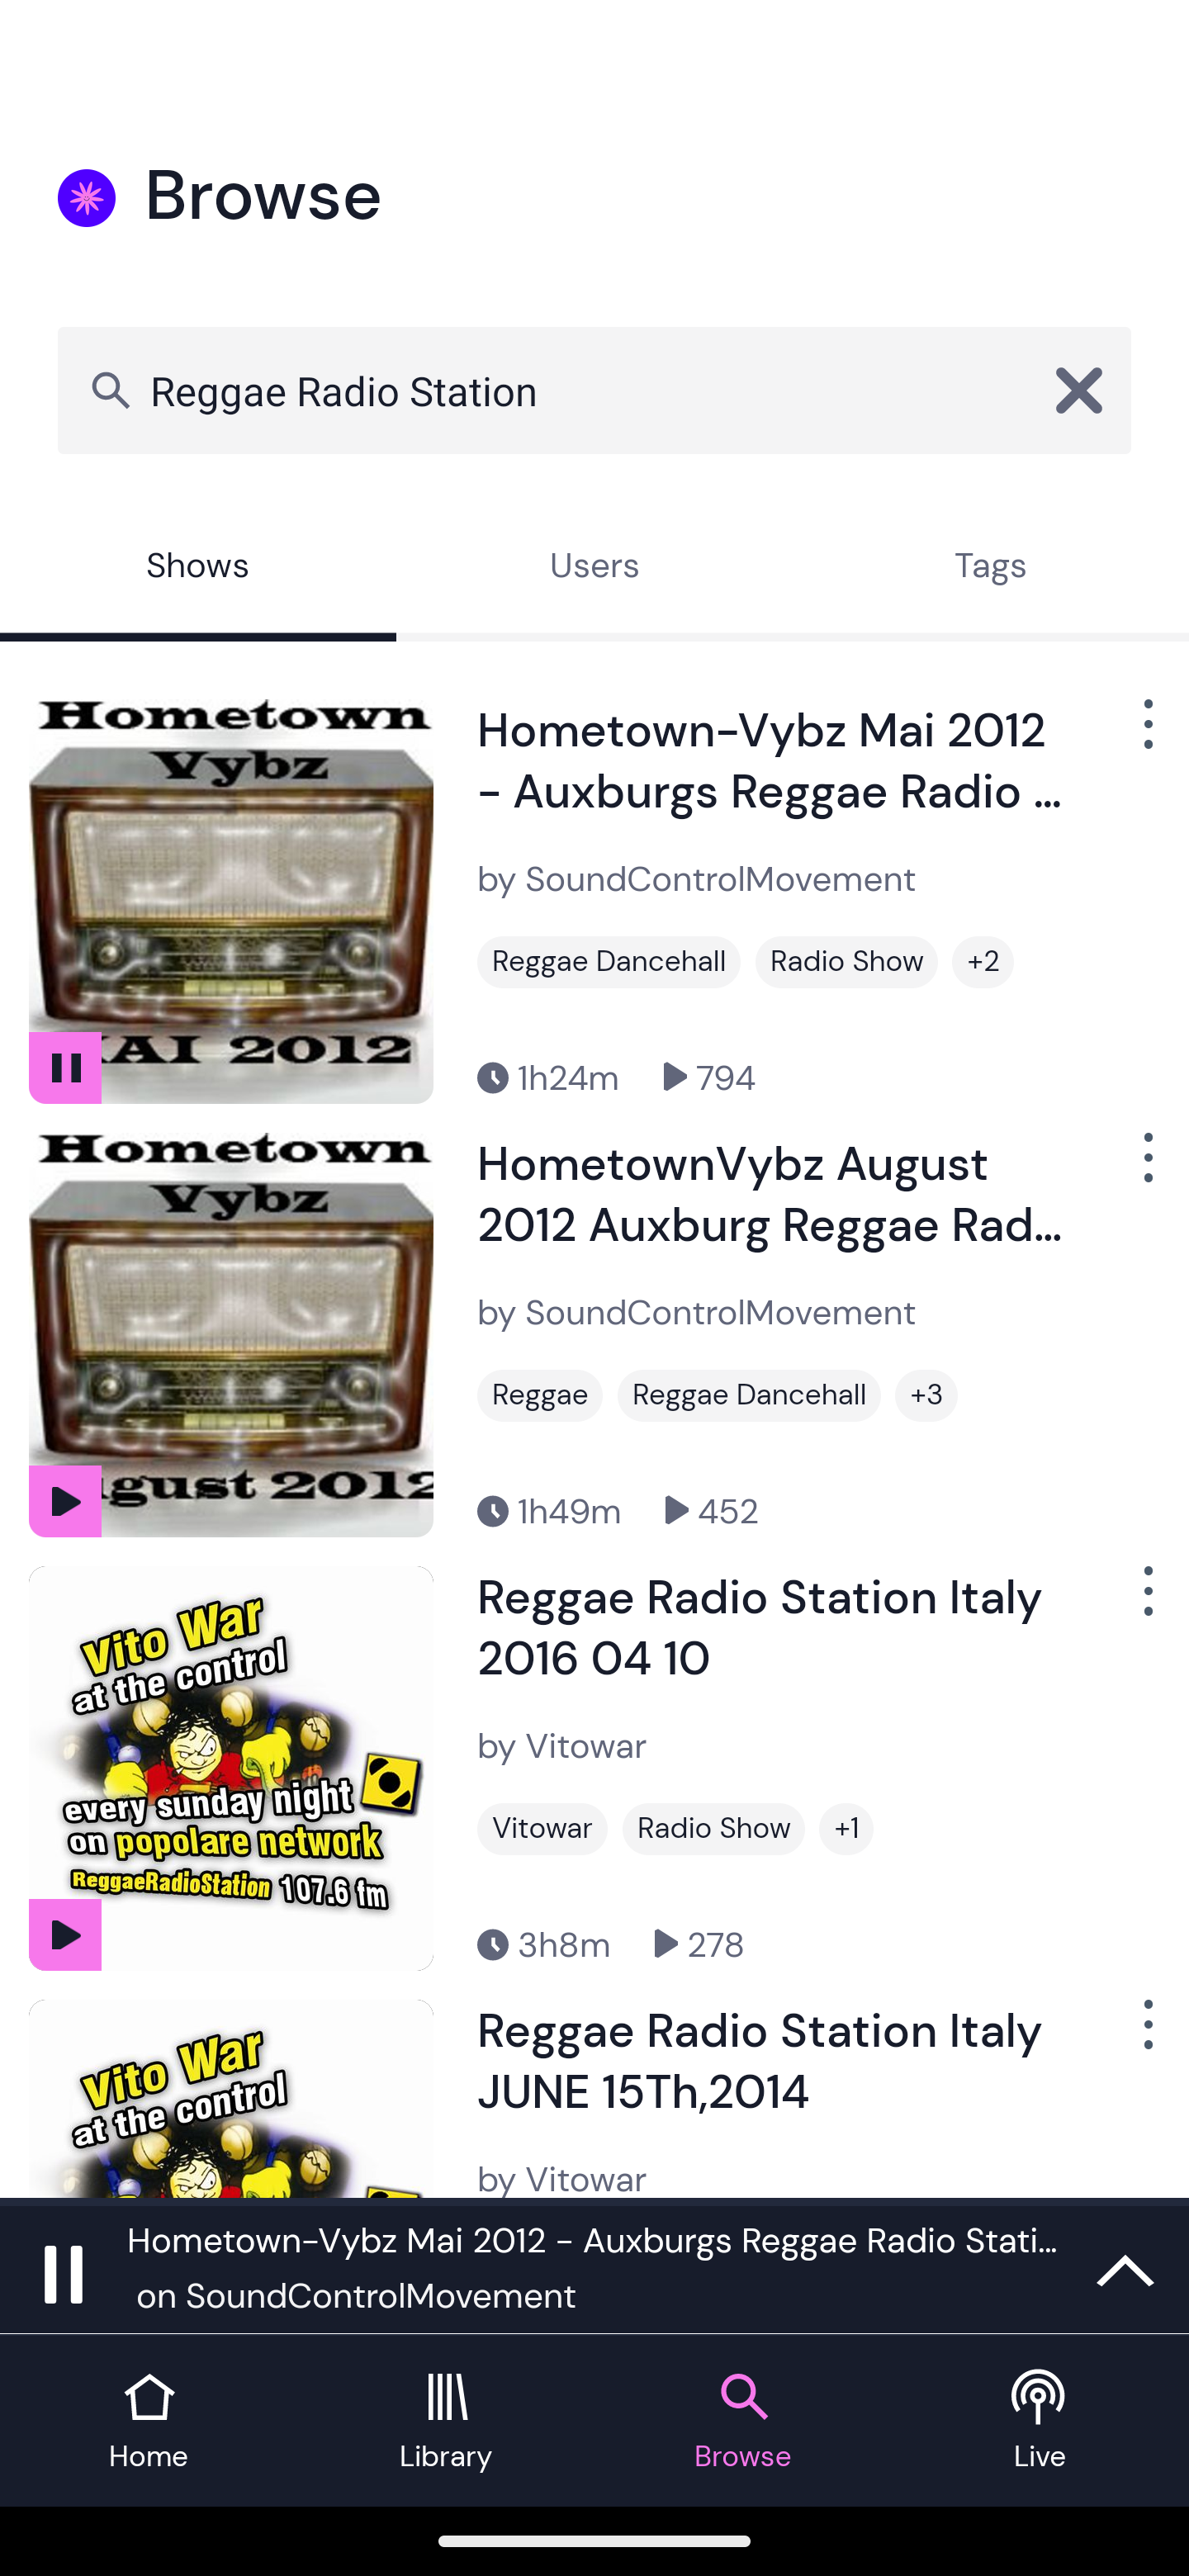  I want to click on Reggae, so click(540, 1395).